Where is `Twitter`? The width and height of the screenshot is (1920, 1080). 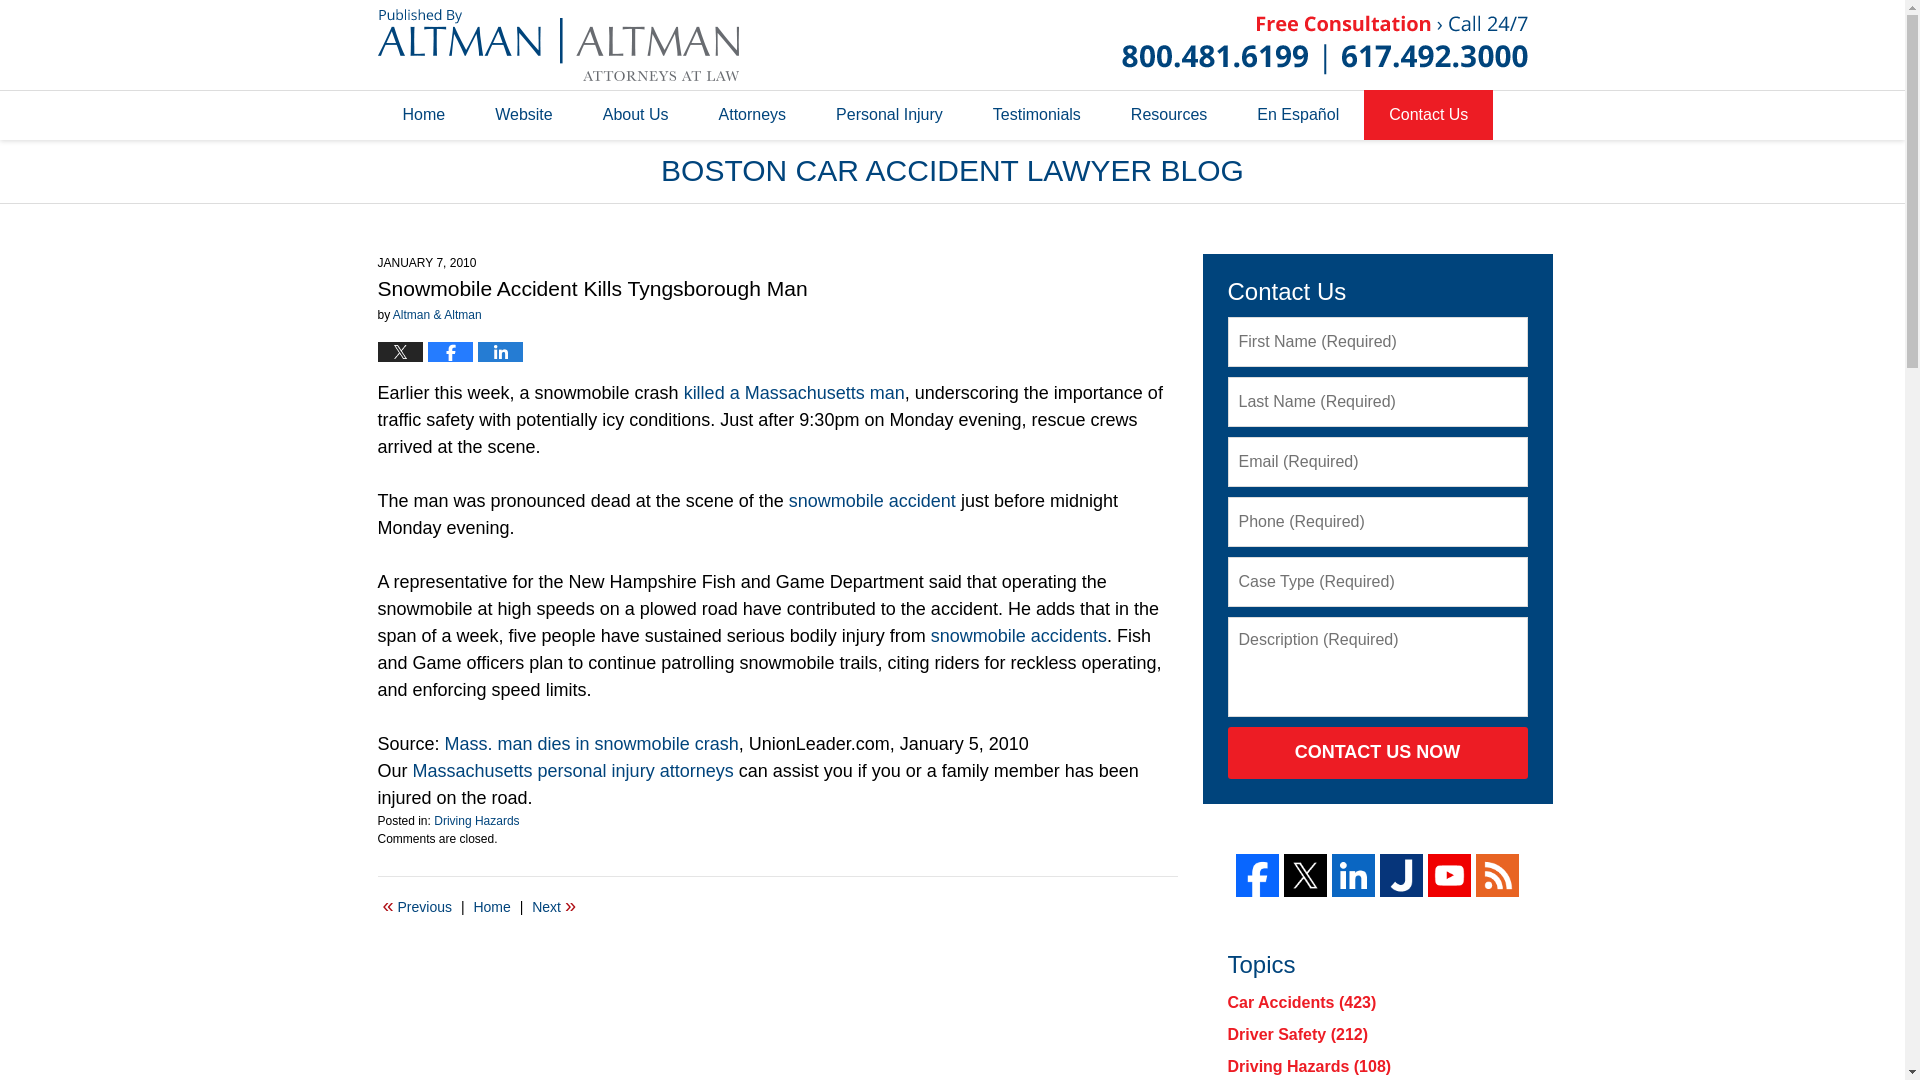 Twitter is located at coordinates (1305, 876).